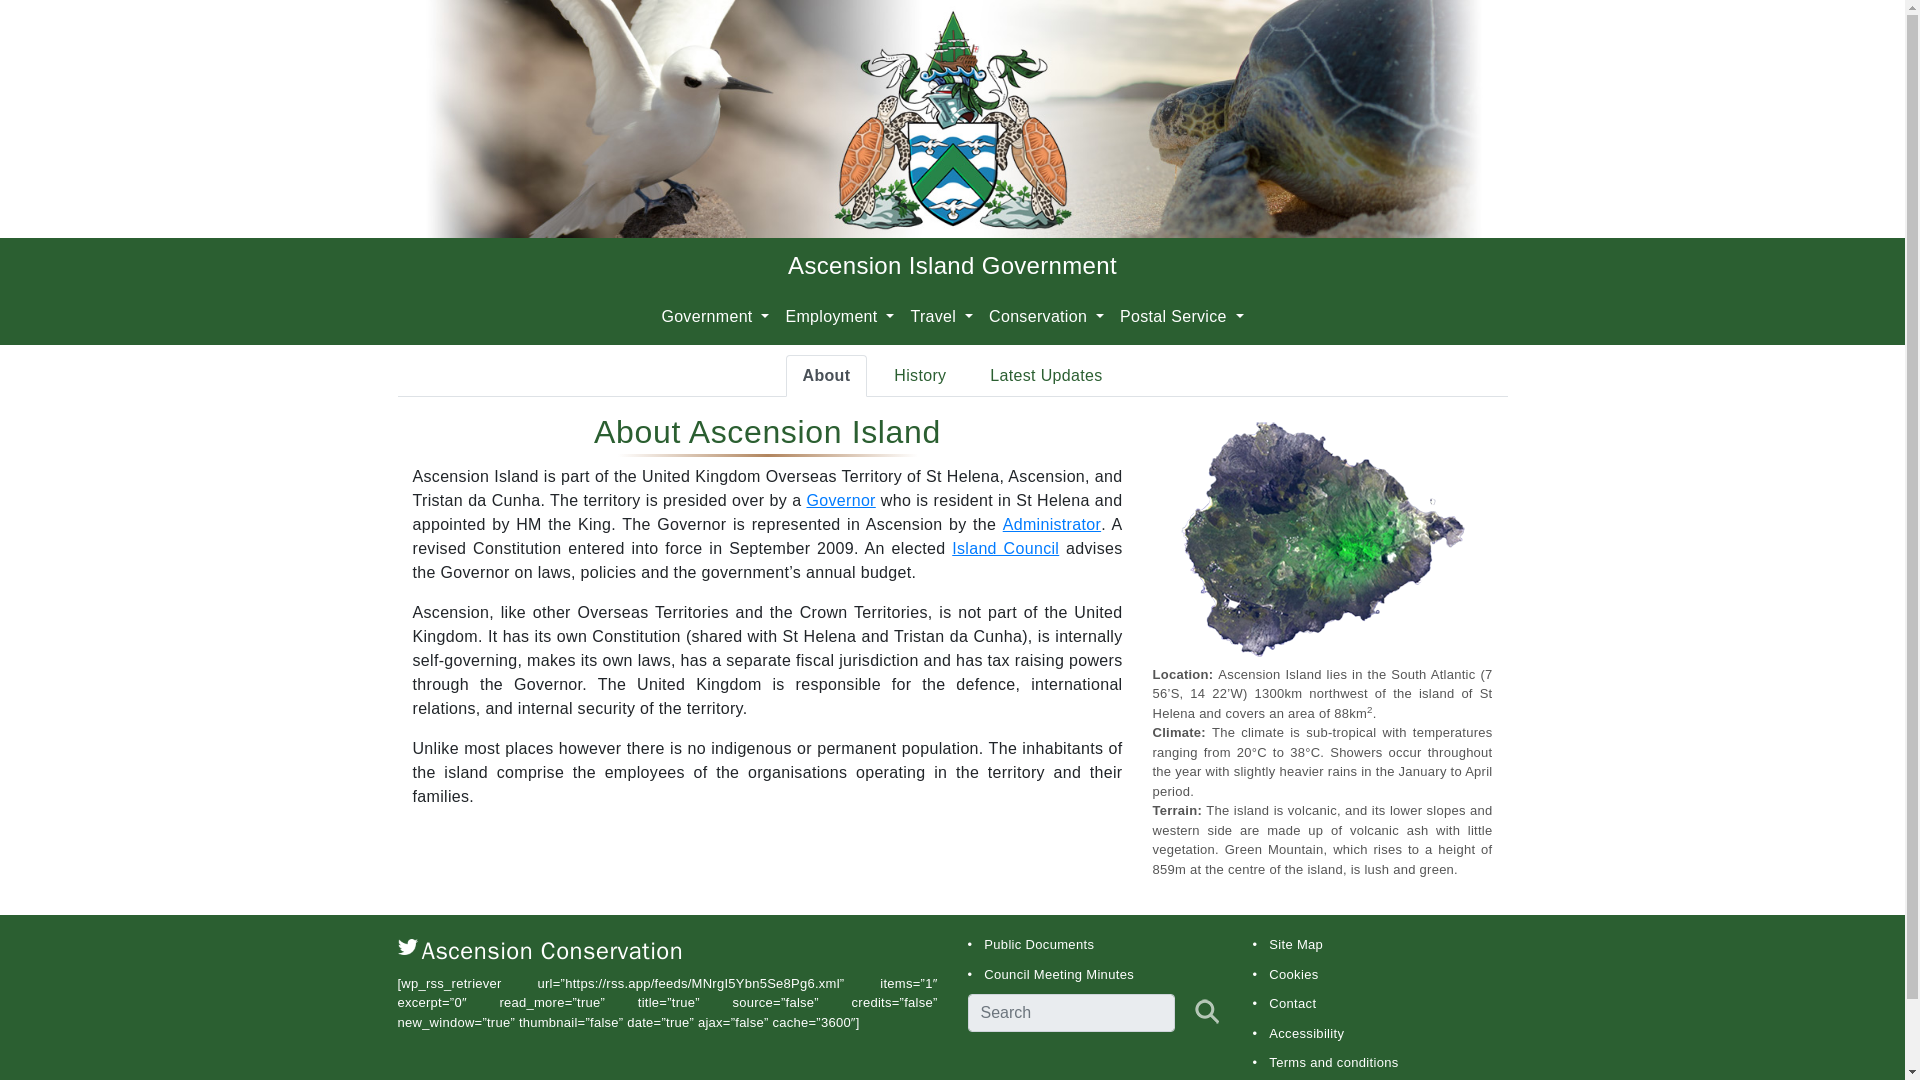 This screenshot has width=1920, height=1080. Describe the element at coordinates (1051, 524) in the screenshot. I see `Administrator` at that location.